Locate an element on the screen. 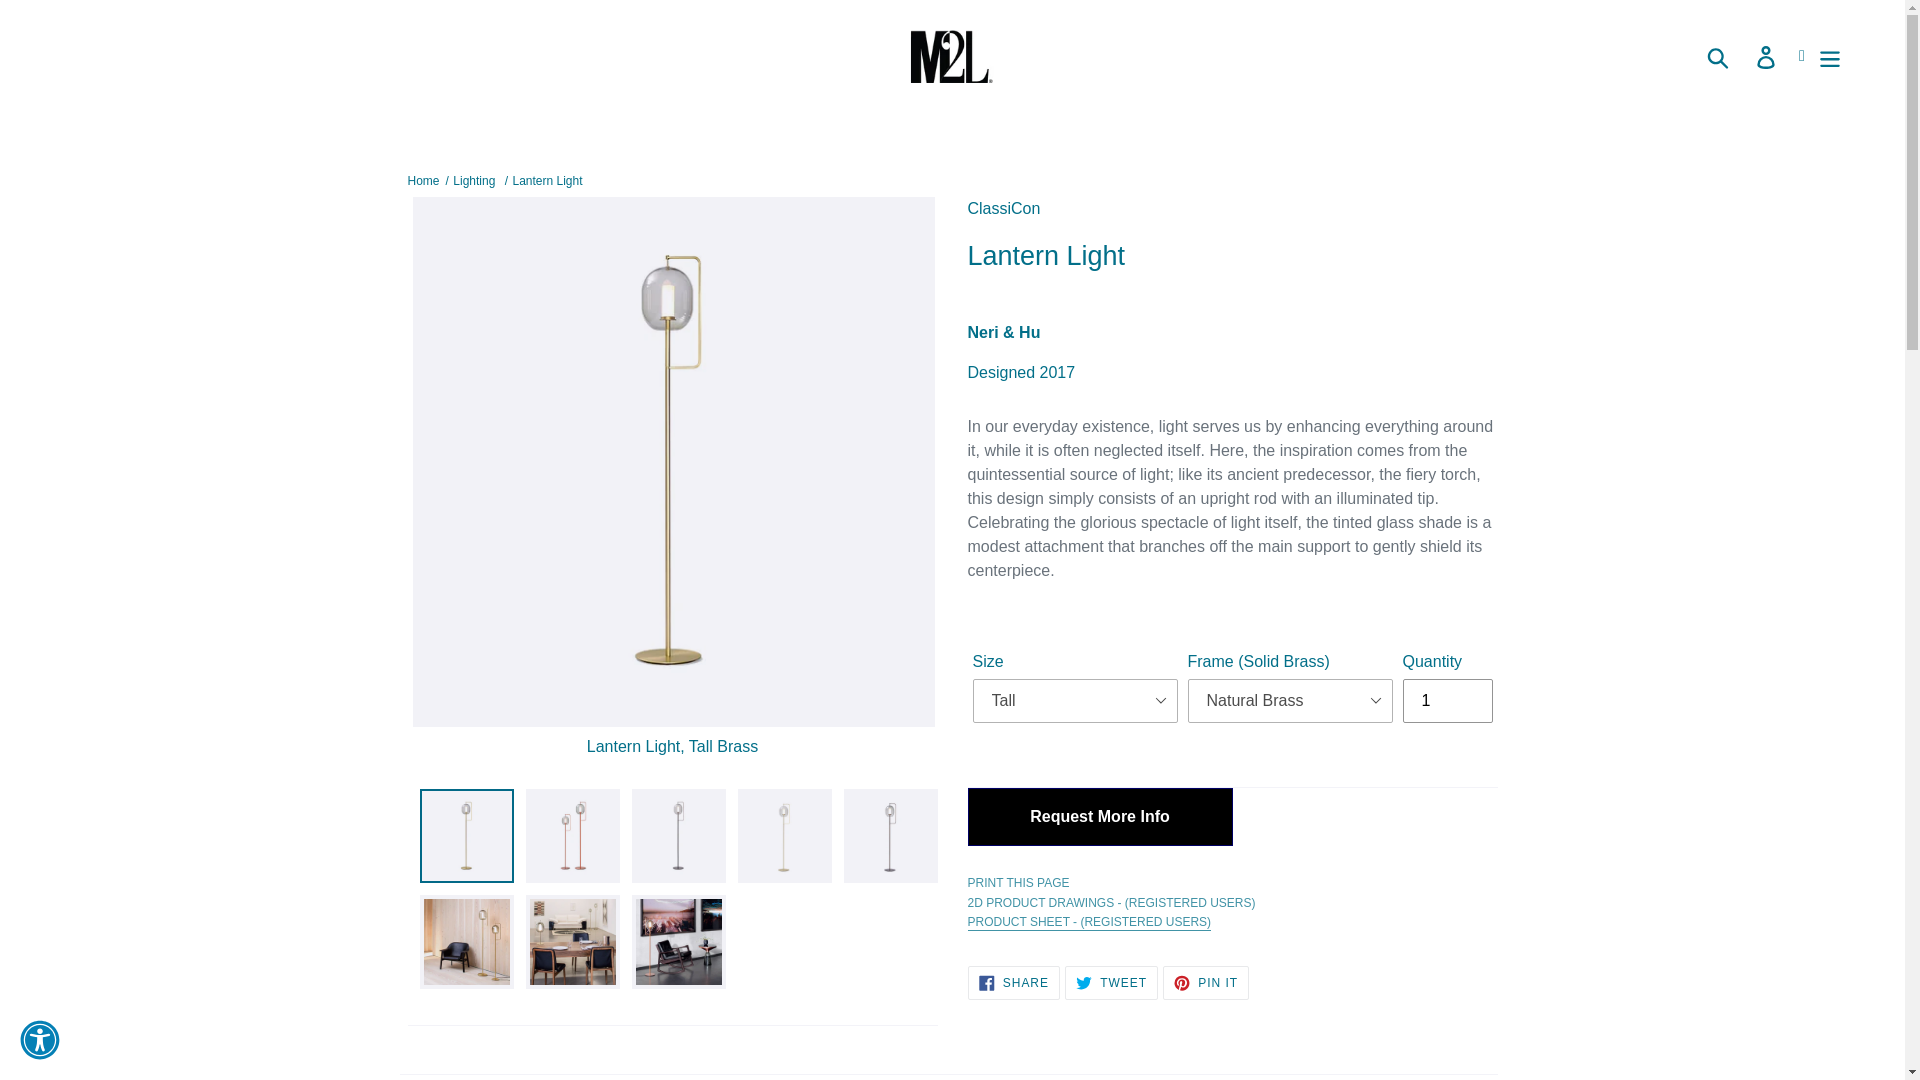  Log in is located at coordinates (1767, 55).